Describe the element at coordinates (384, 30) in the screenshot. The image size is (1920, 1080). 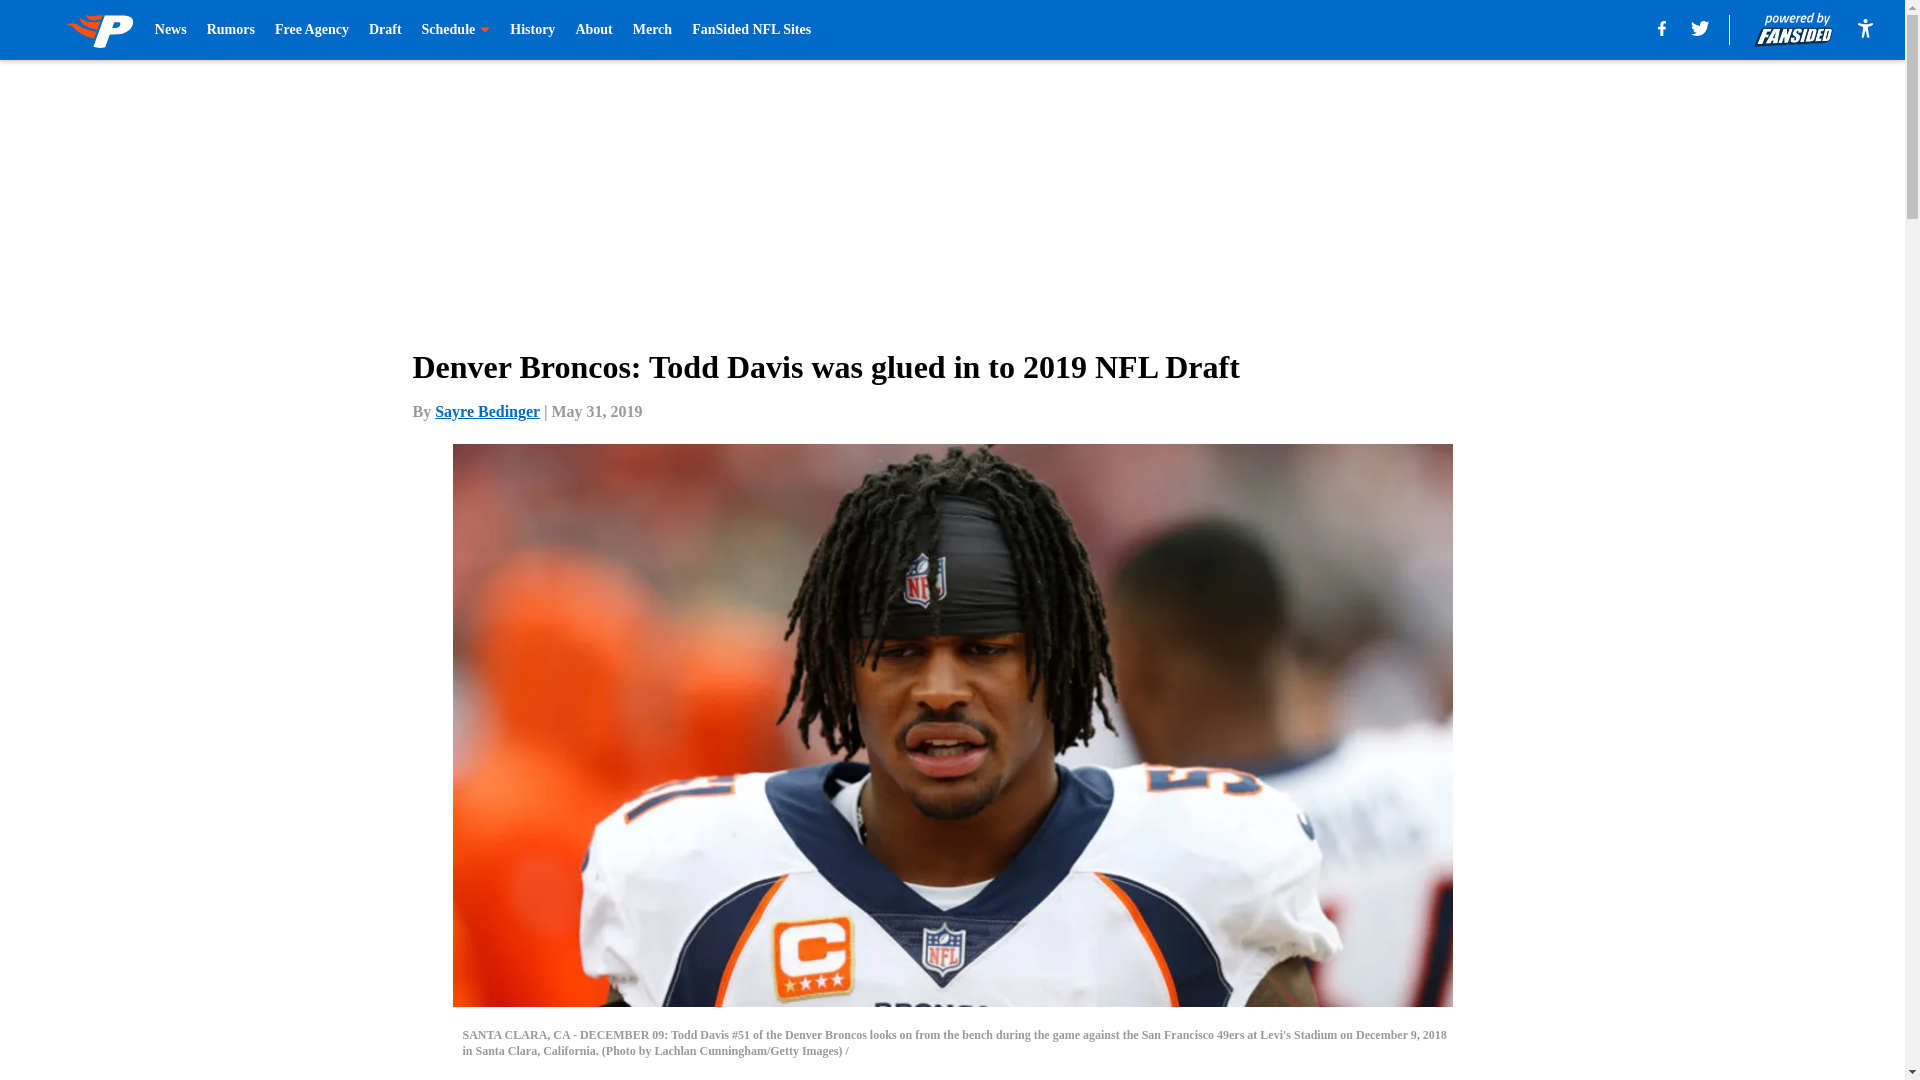
I see `Draft` at that location.